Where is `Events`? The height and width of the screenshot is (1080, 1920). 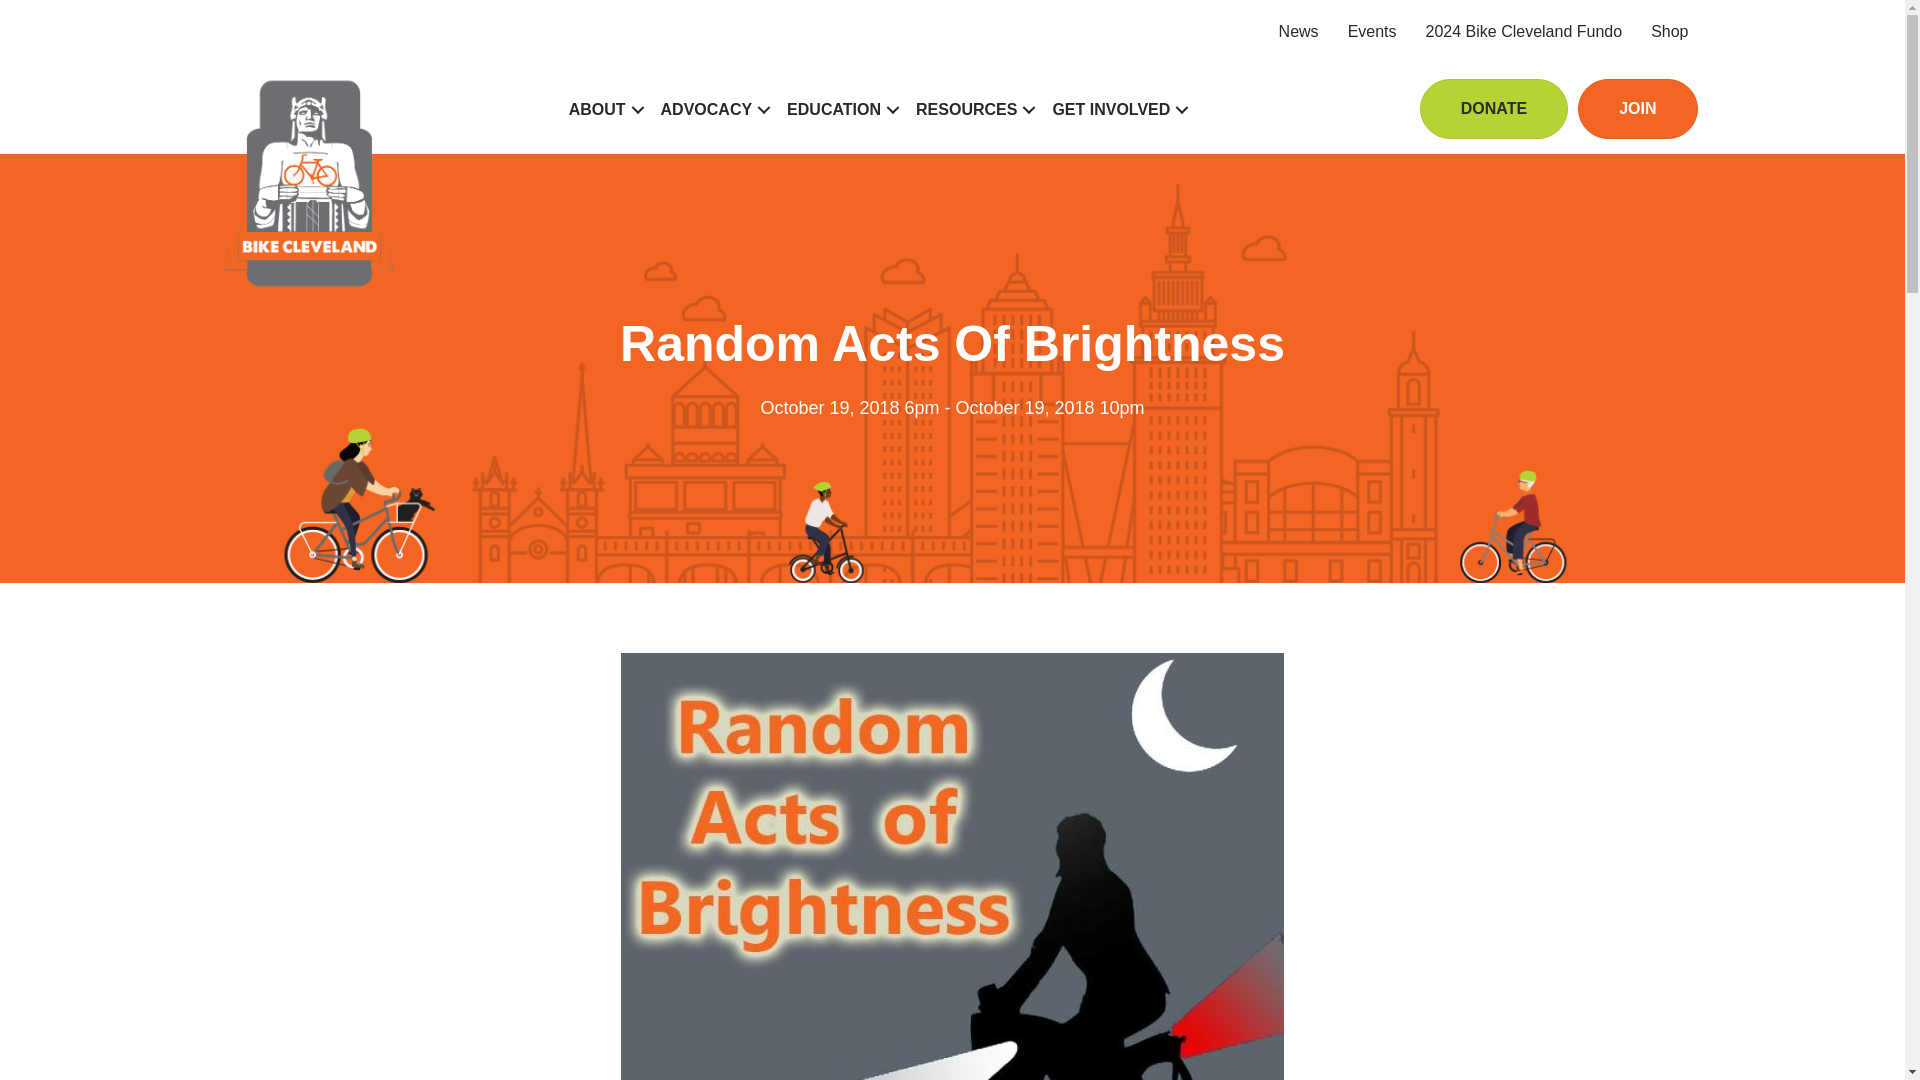
Events is located at coordinates (1372, 32).